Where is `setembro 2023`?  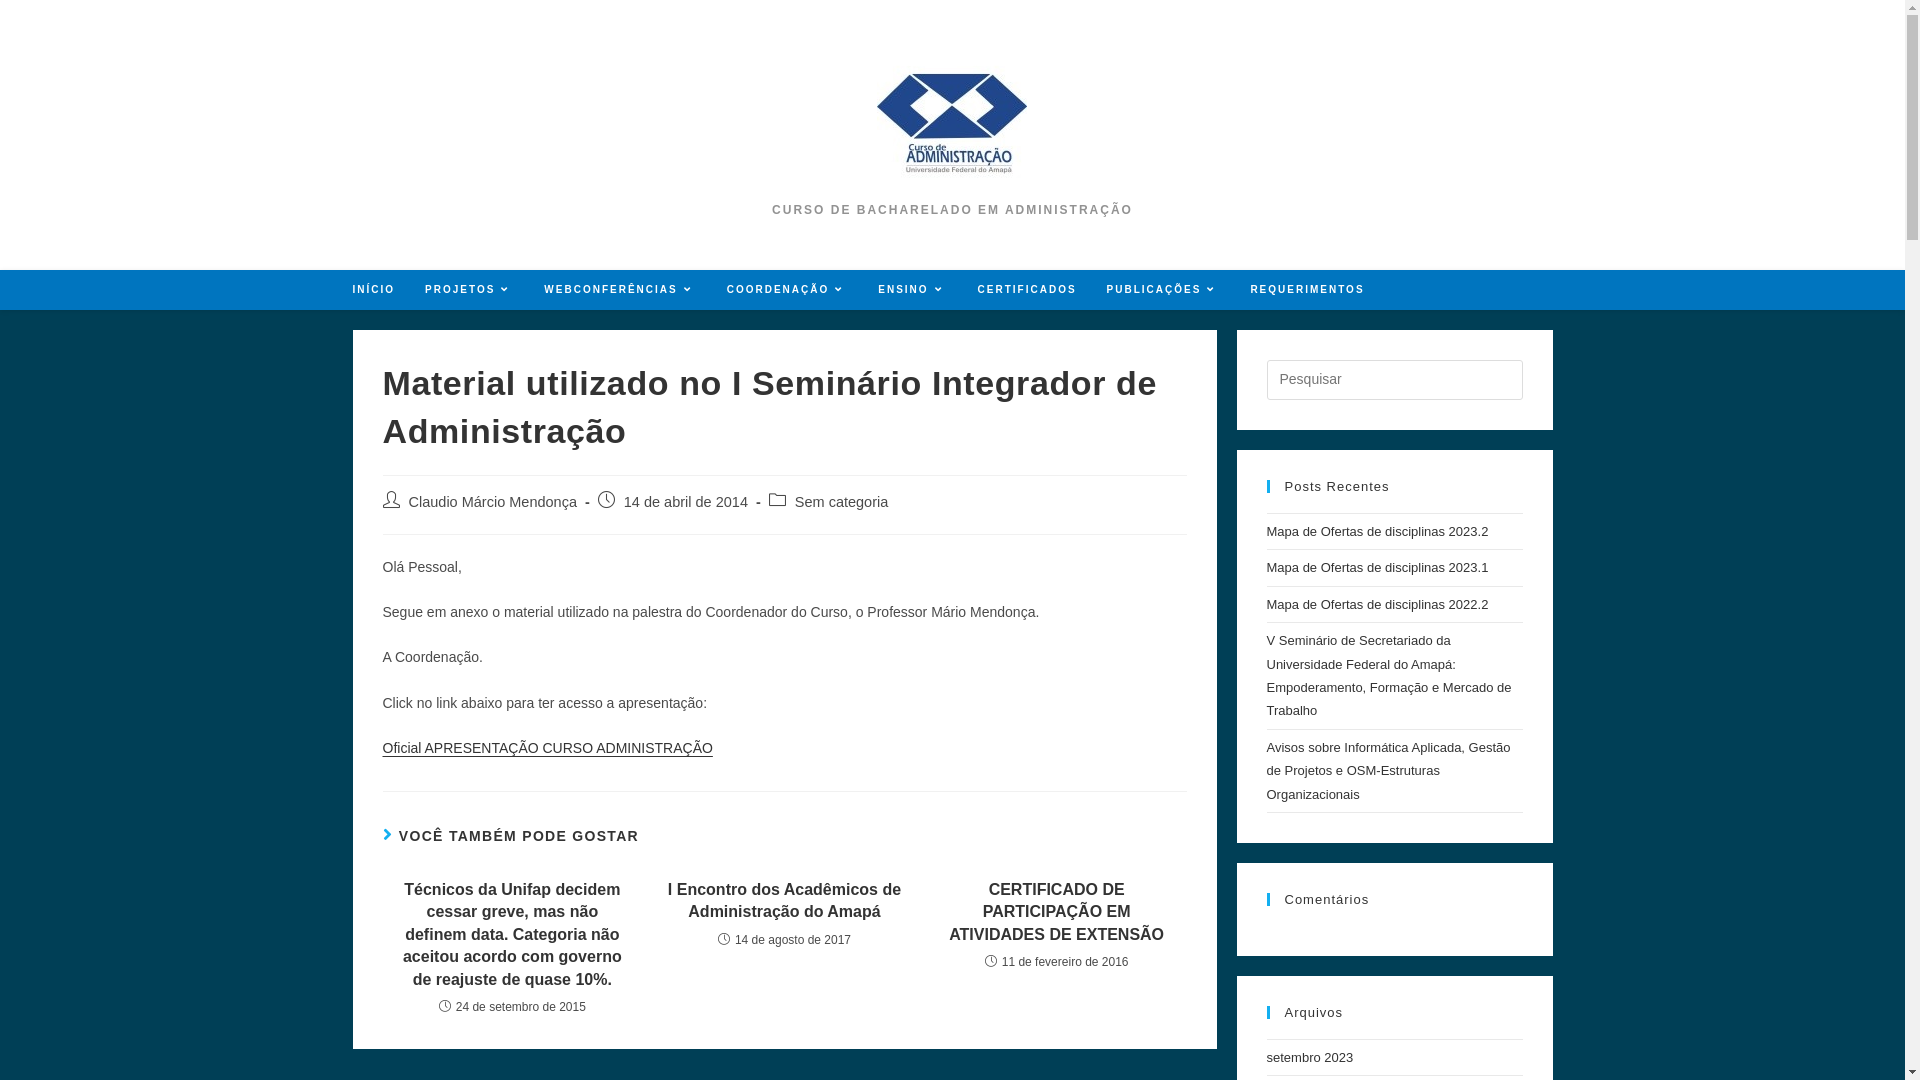
setembro 2023 is located at coordinates (1310, 1058).